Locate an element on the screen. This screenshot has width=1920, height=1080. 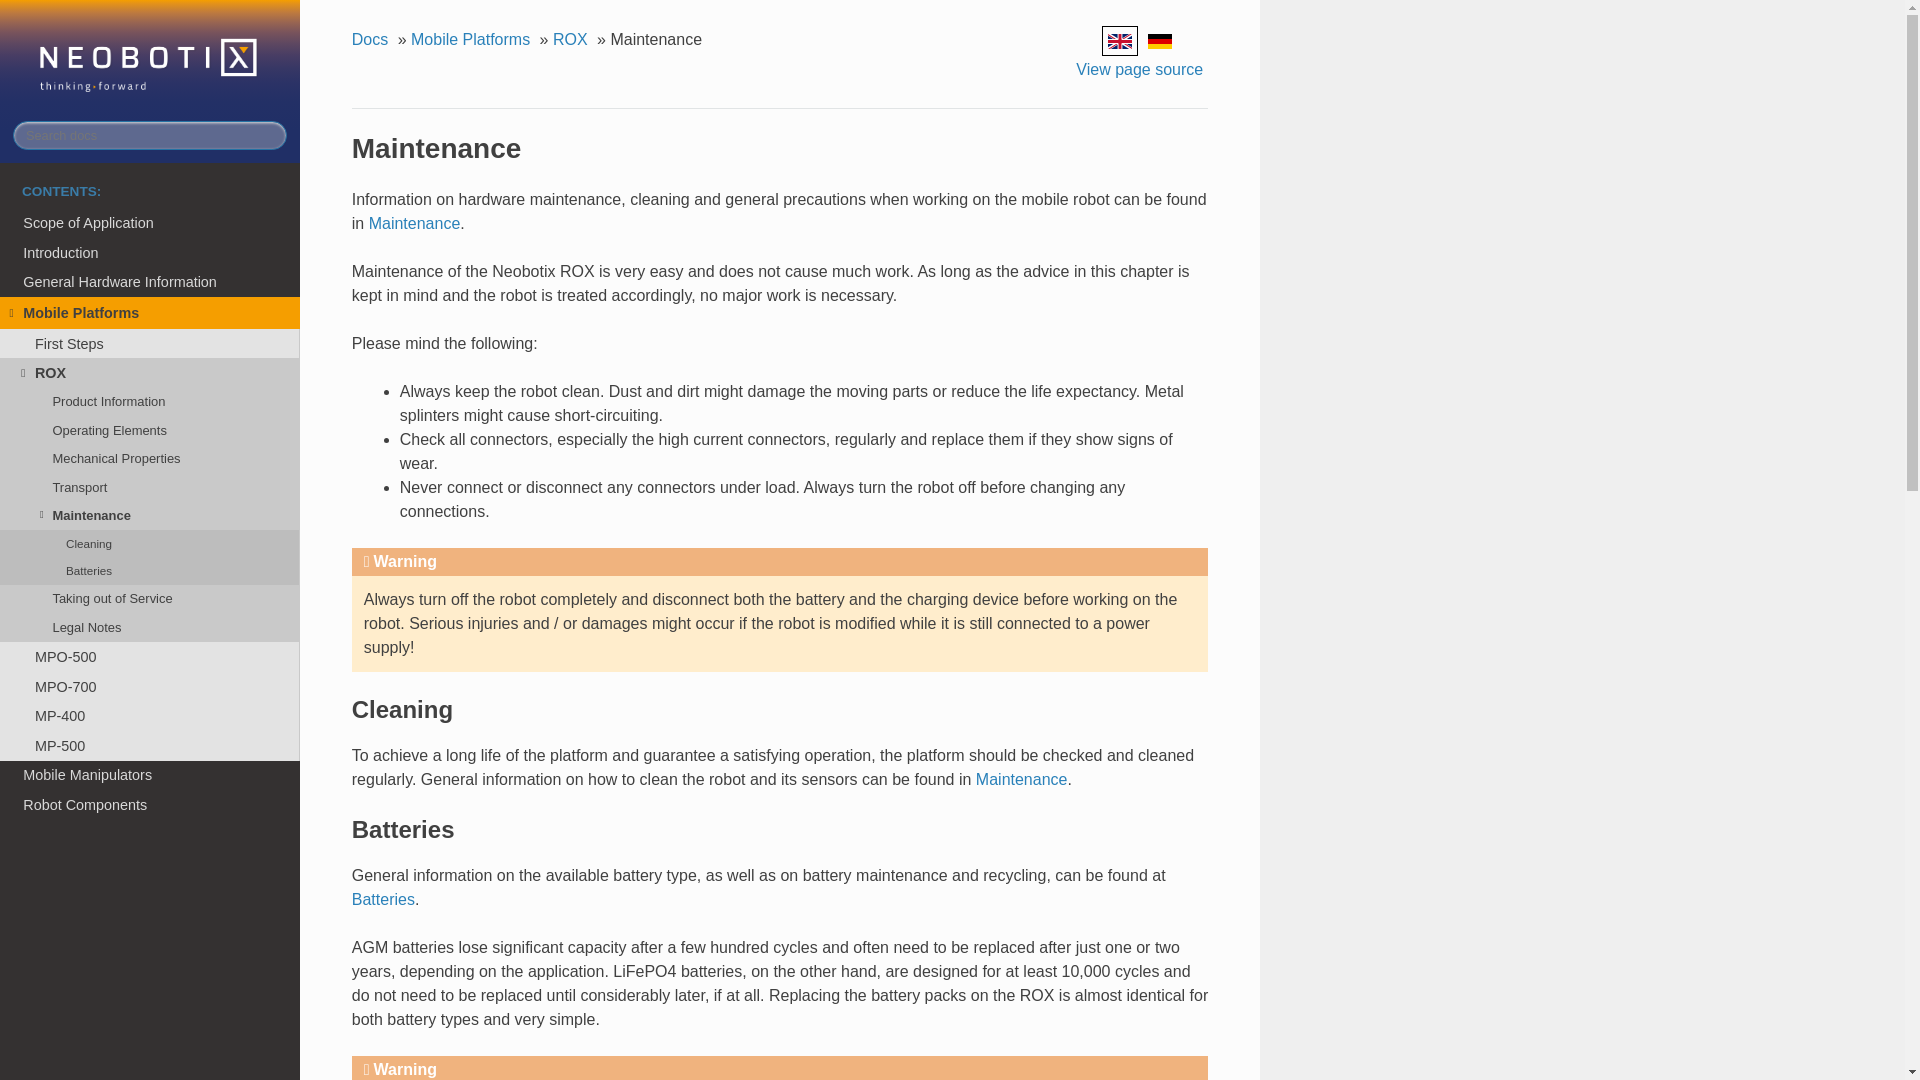
Product Information is located at coordinates (150, 401).